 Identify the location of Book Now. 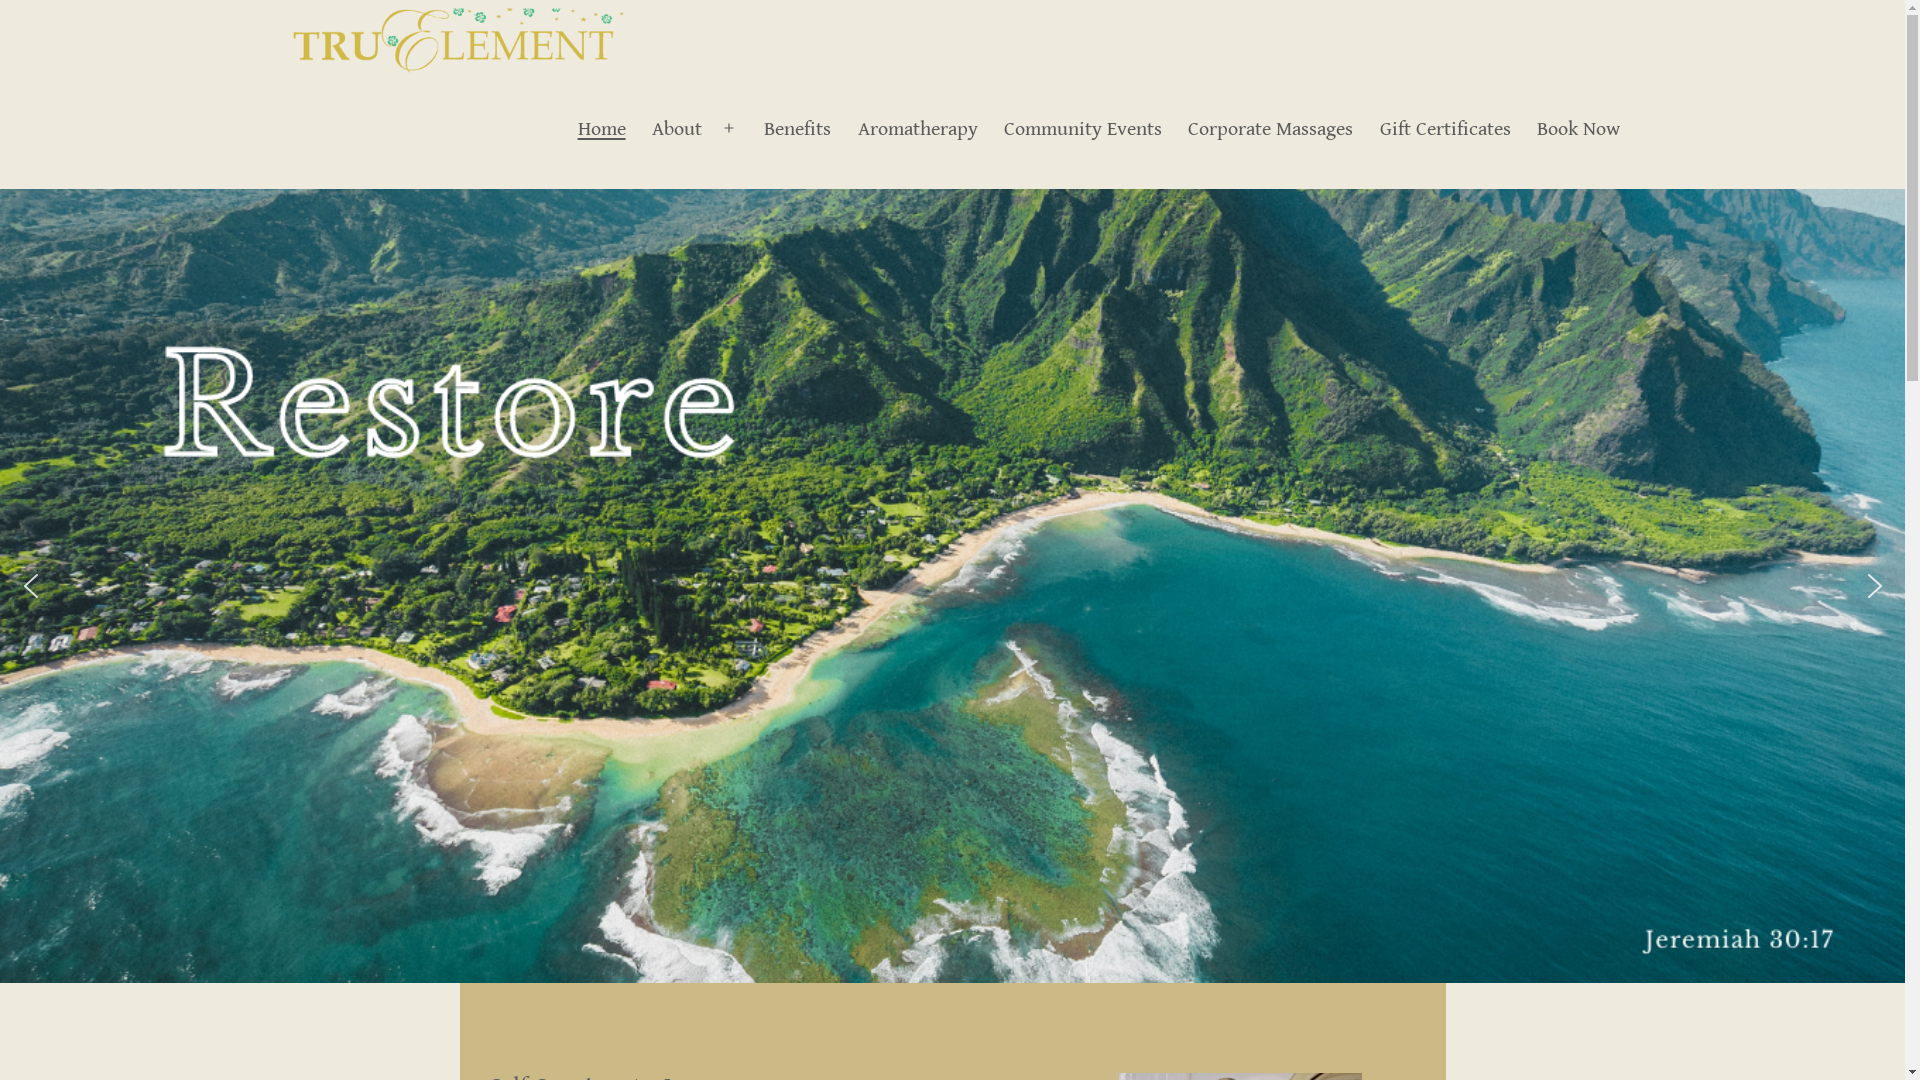
(1578, 130).